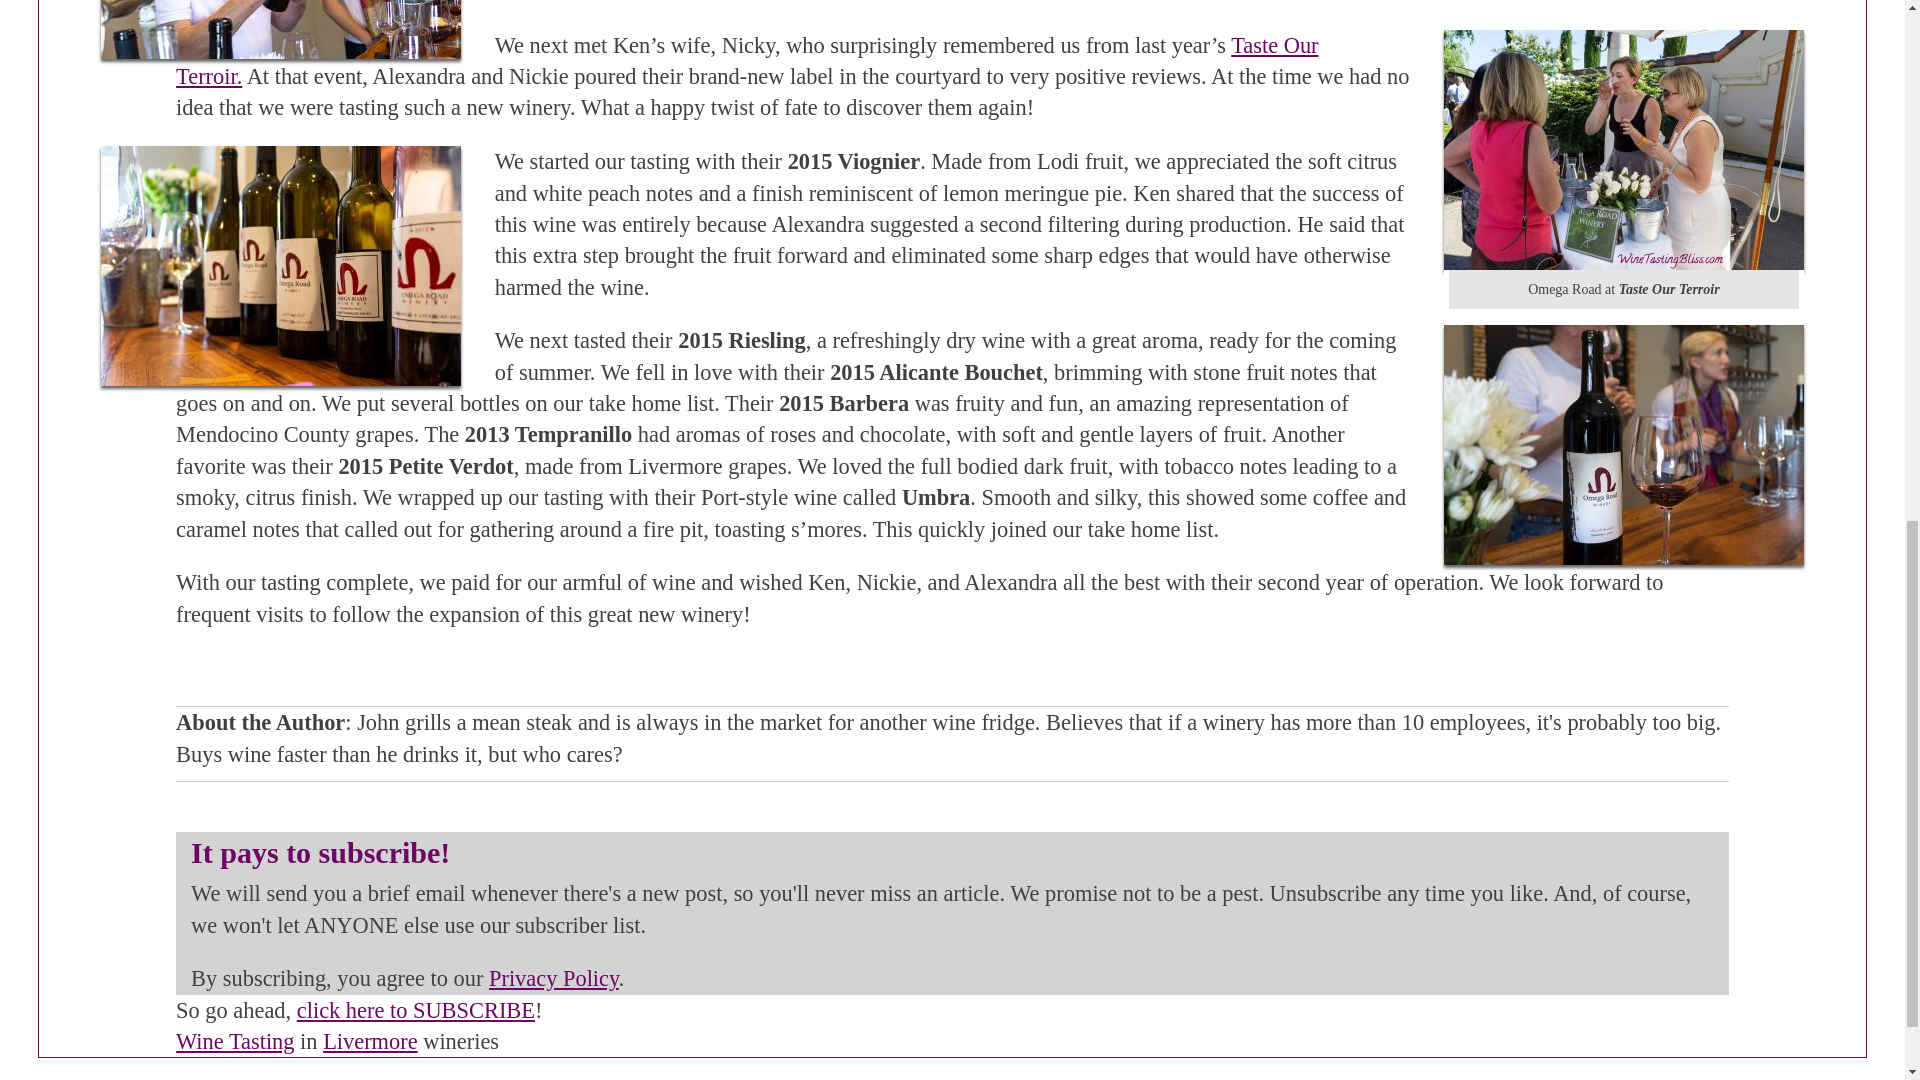 The width and height of the screenshot is (1920, 1080). What do you see at coordinates (370, 1042) in the screenshot?
I see `Livermore` at bounding box center [370, 1042].